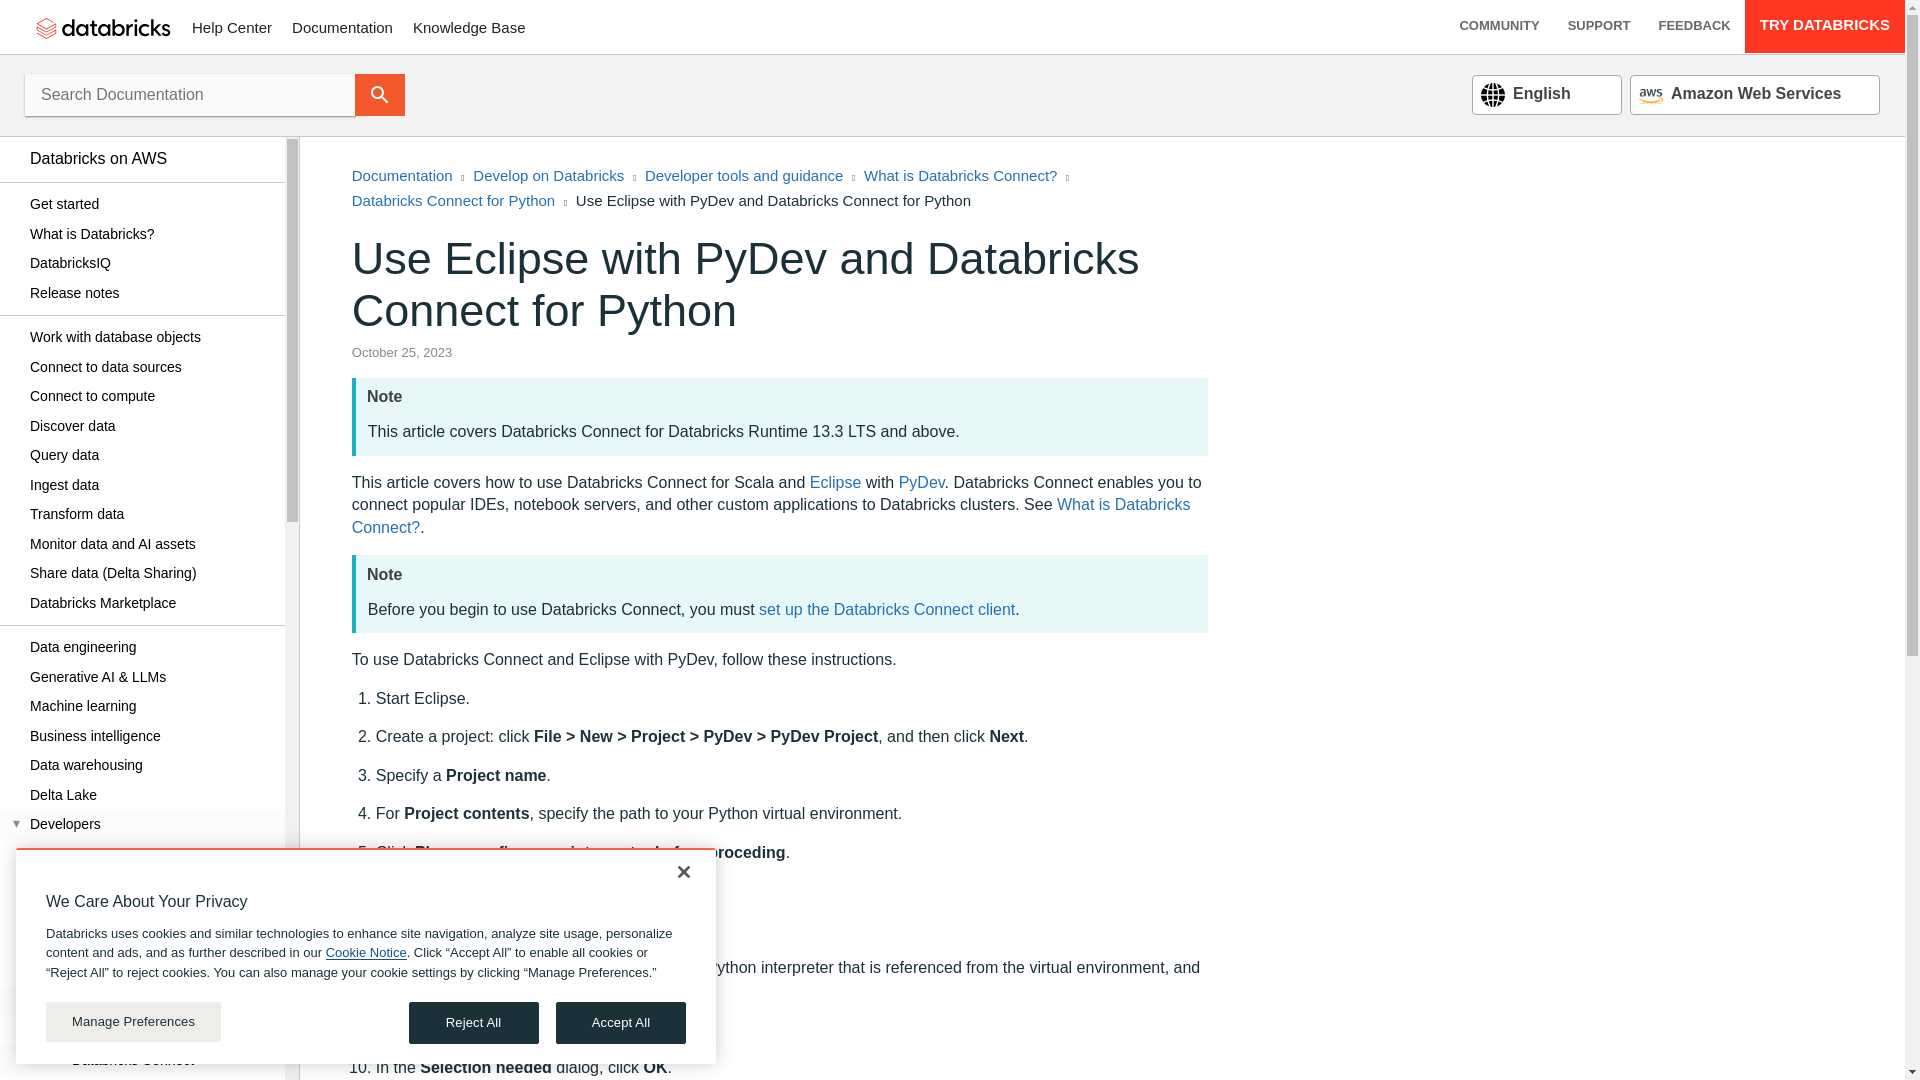  What do you see at coordinates (150, 484) in the screenshot?
I see `Ingest data` at bounding box center [150, 484].